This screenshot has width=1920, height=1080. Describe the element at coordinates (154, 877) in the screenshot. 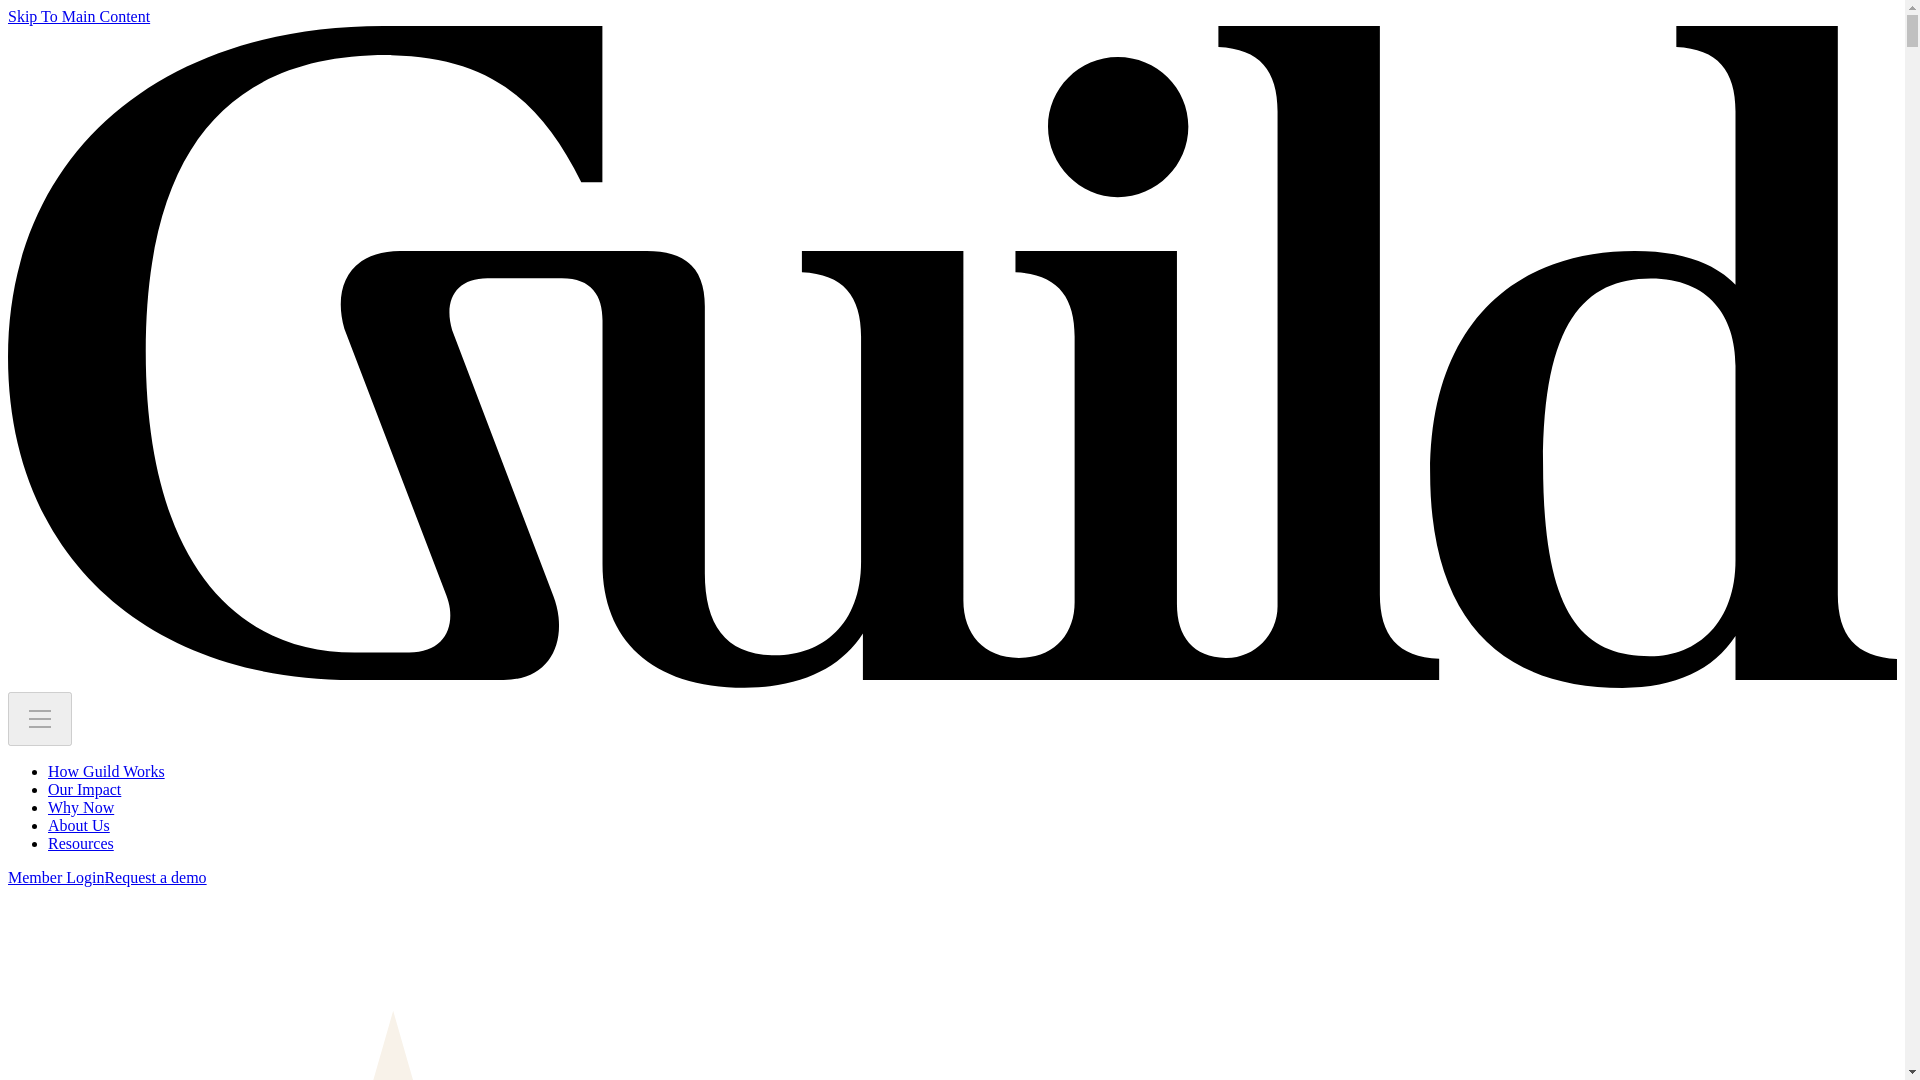

I see `Request a demo` at that location.